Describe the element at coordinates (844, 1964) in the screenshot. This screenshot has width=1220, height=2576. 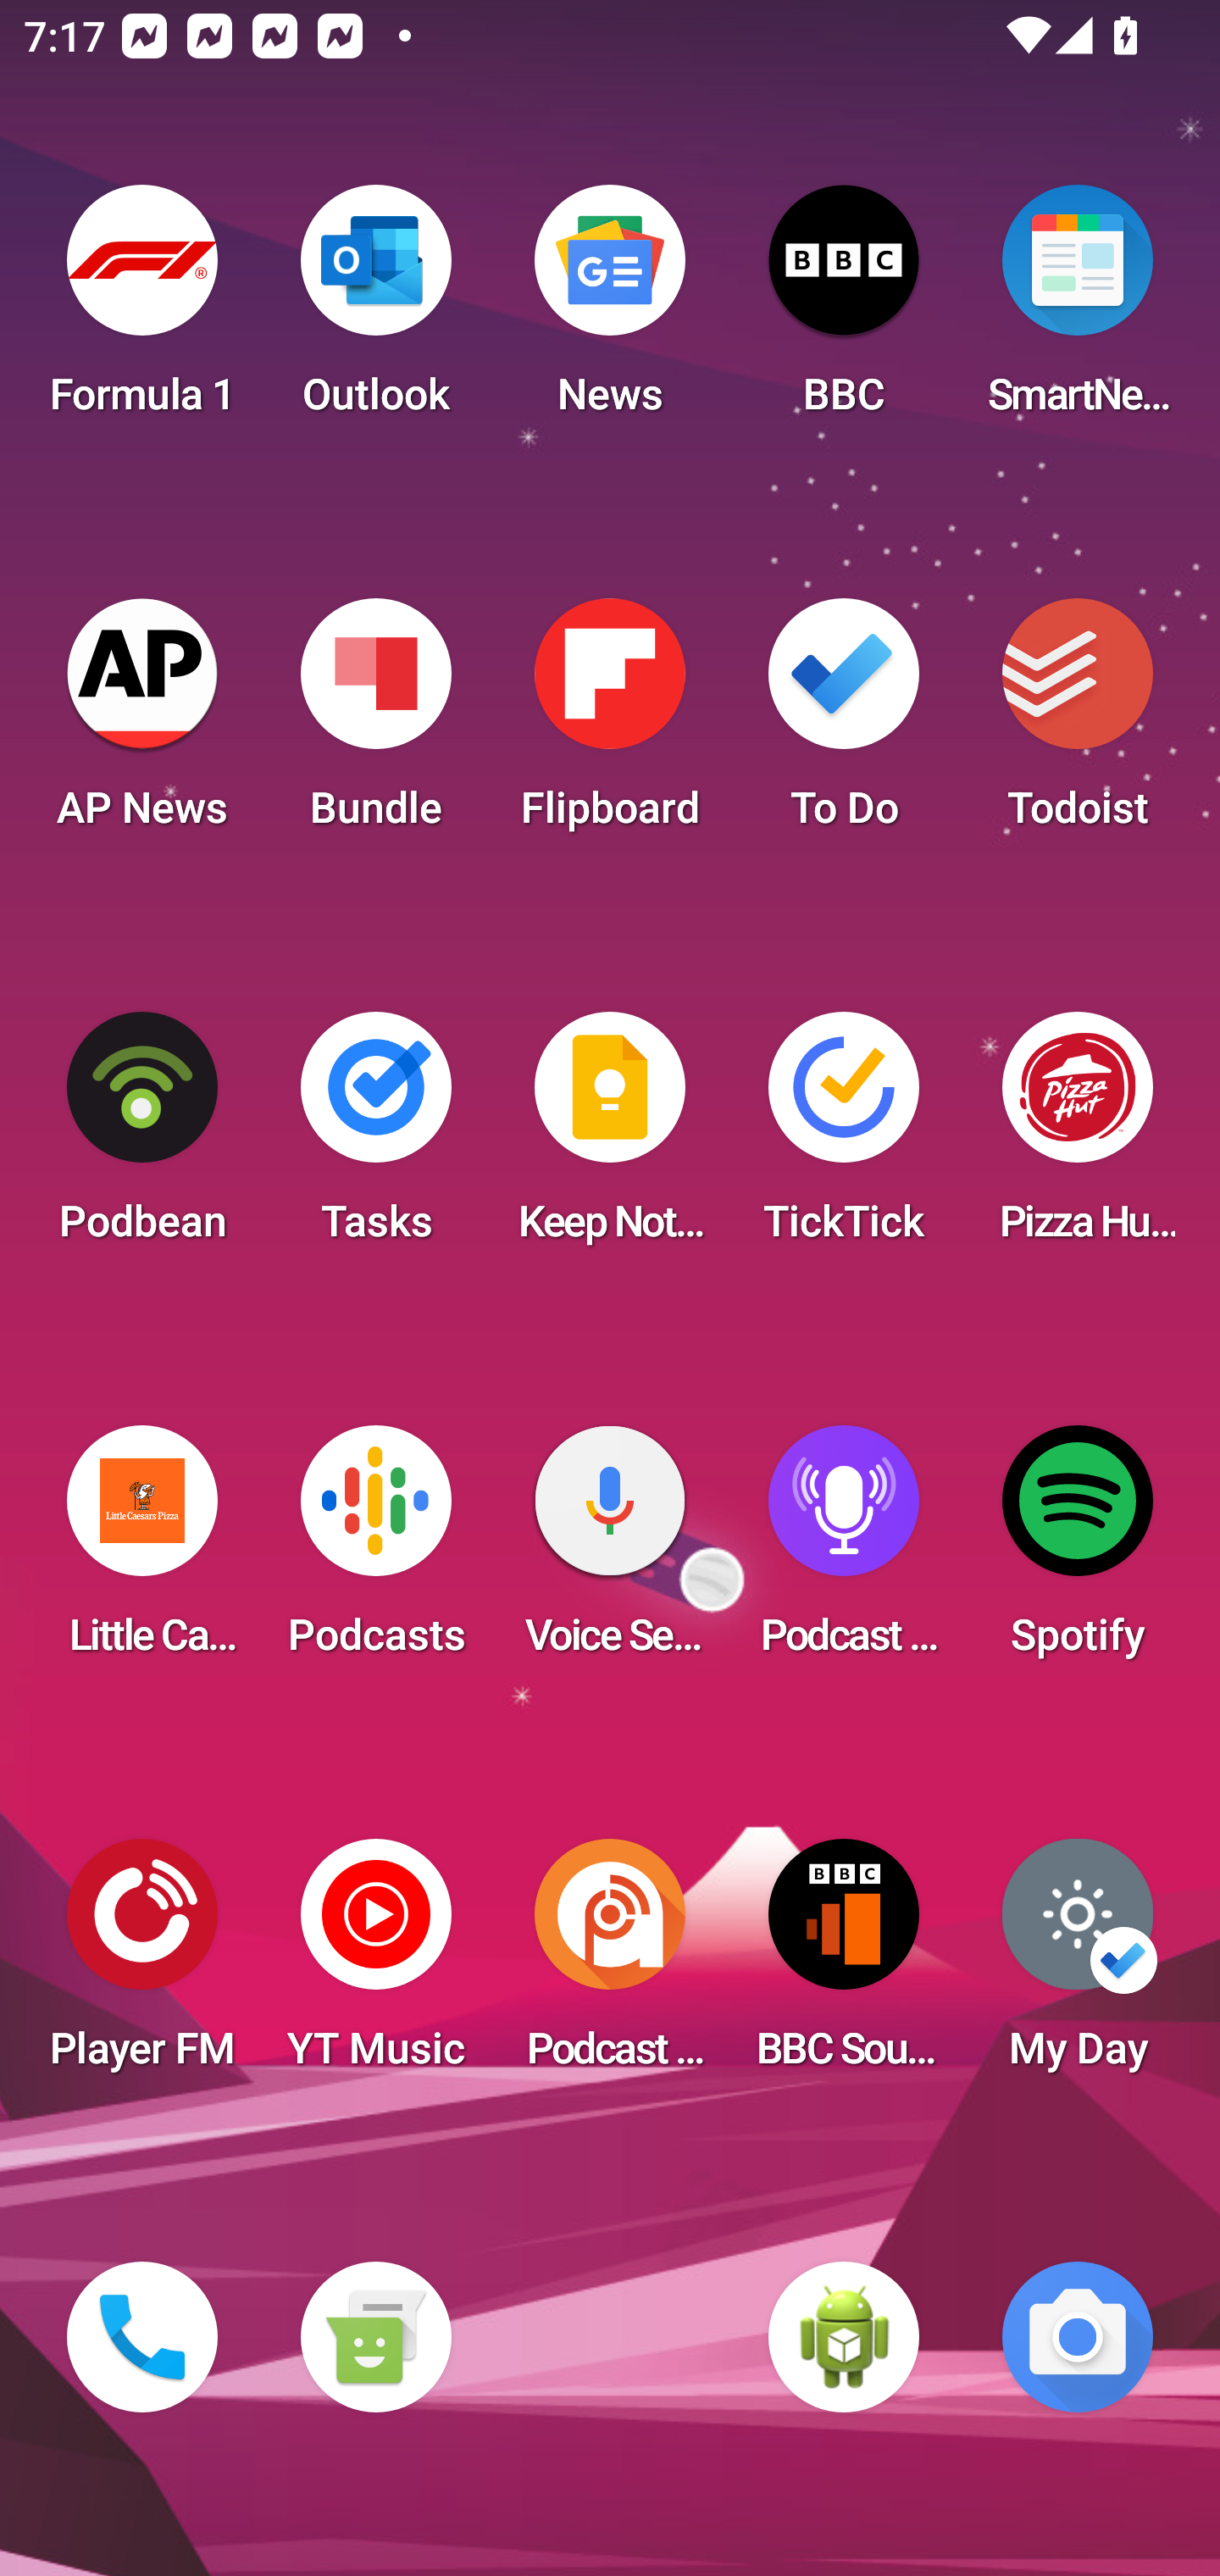
I see `BBC Sounds` at that location.